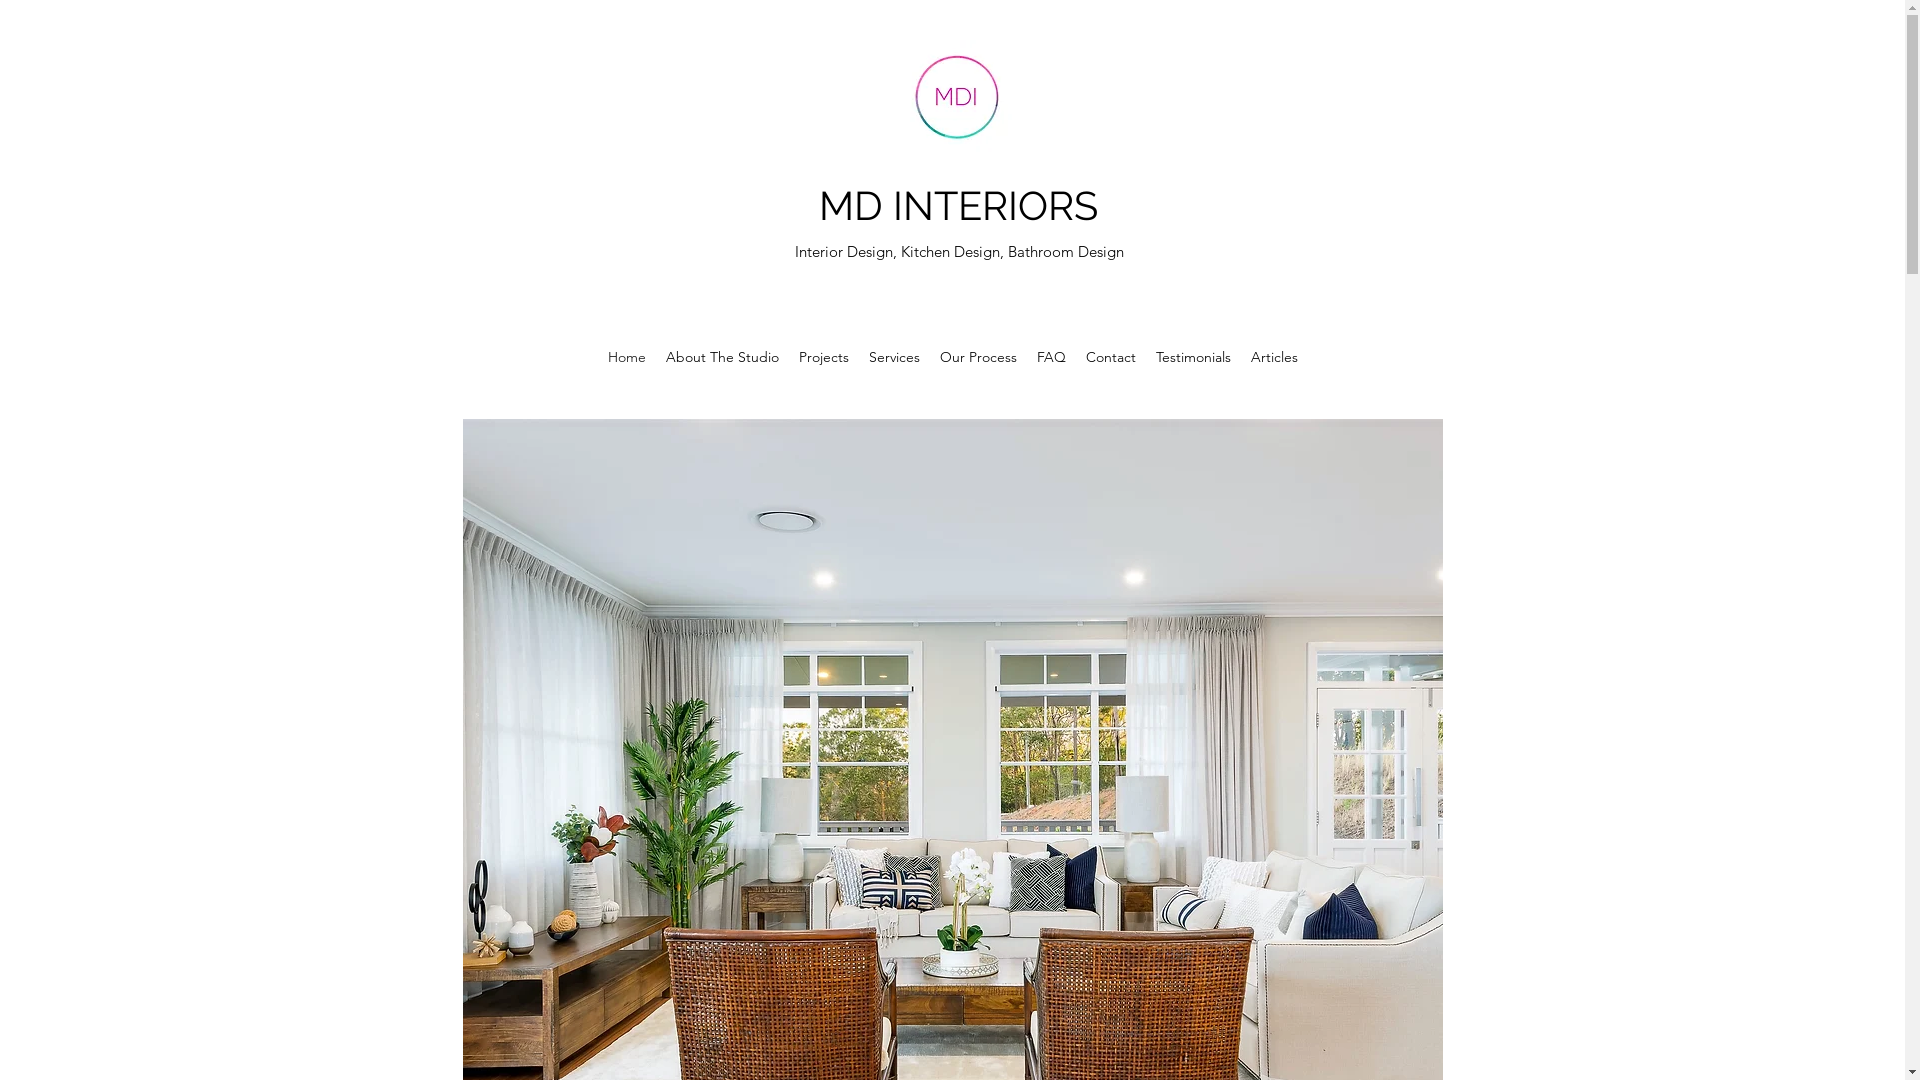 The image size is (1920, 1080). I want to click on MD INTERIORS, so click(958, 206).